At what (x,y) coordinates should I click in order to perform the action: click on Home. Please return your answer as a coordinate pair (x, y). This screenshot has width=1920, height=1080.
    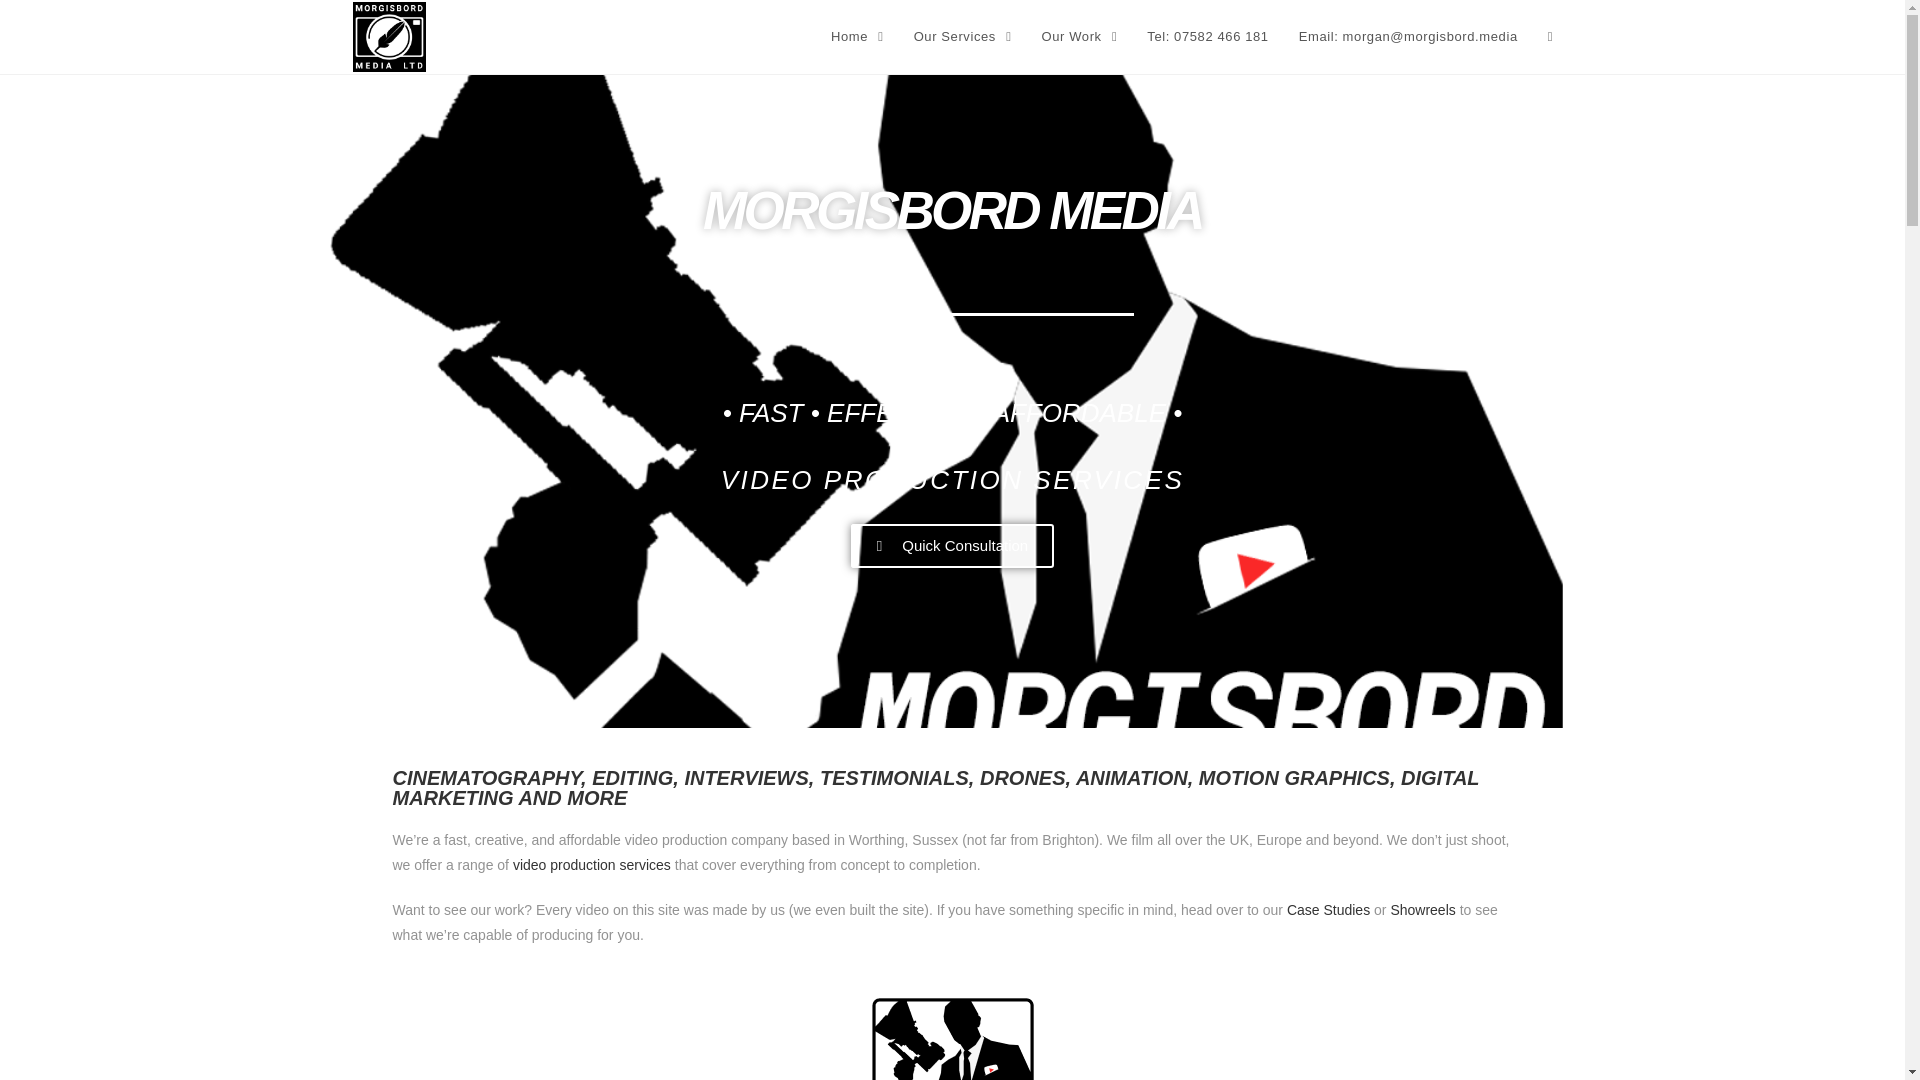
    Looking at the image, I should click on (857, 37).